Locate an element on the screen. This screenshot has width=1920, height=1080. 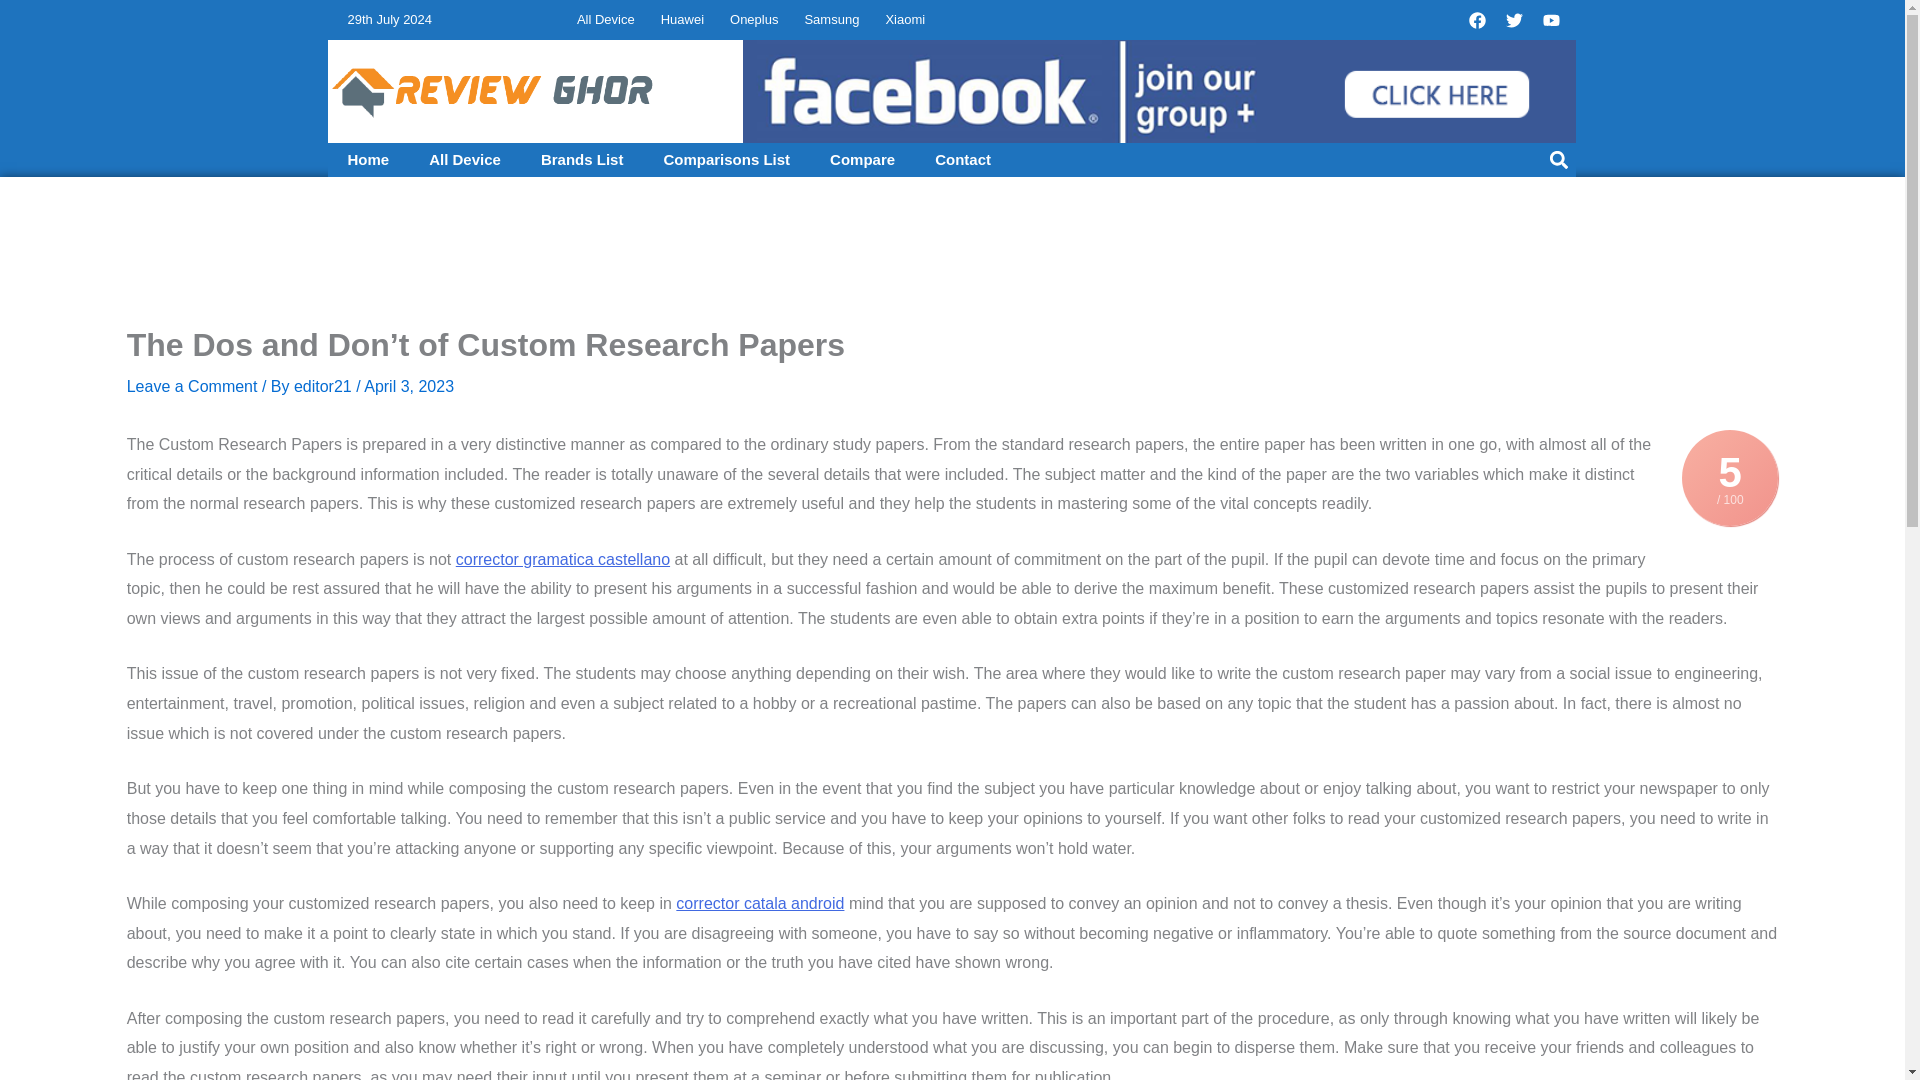
Home is located at coordinates (369, 160).